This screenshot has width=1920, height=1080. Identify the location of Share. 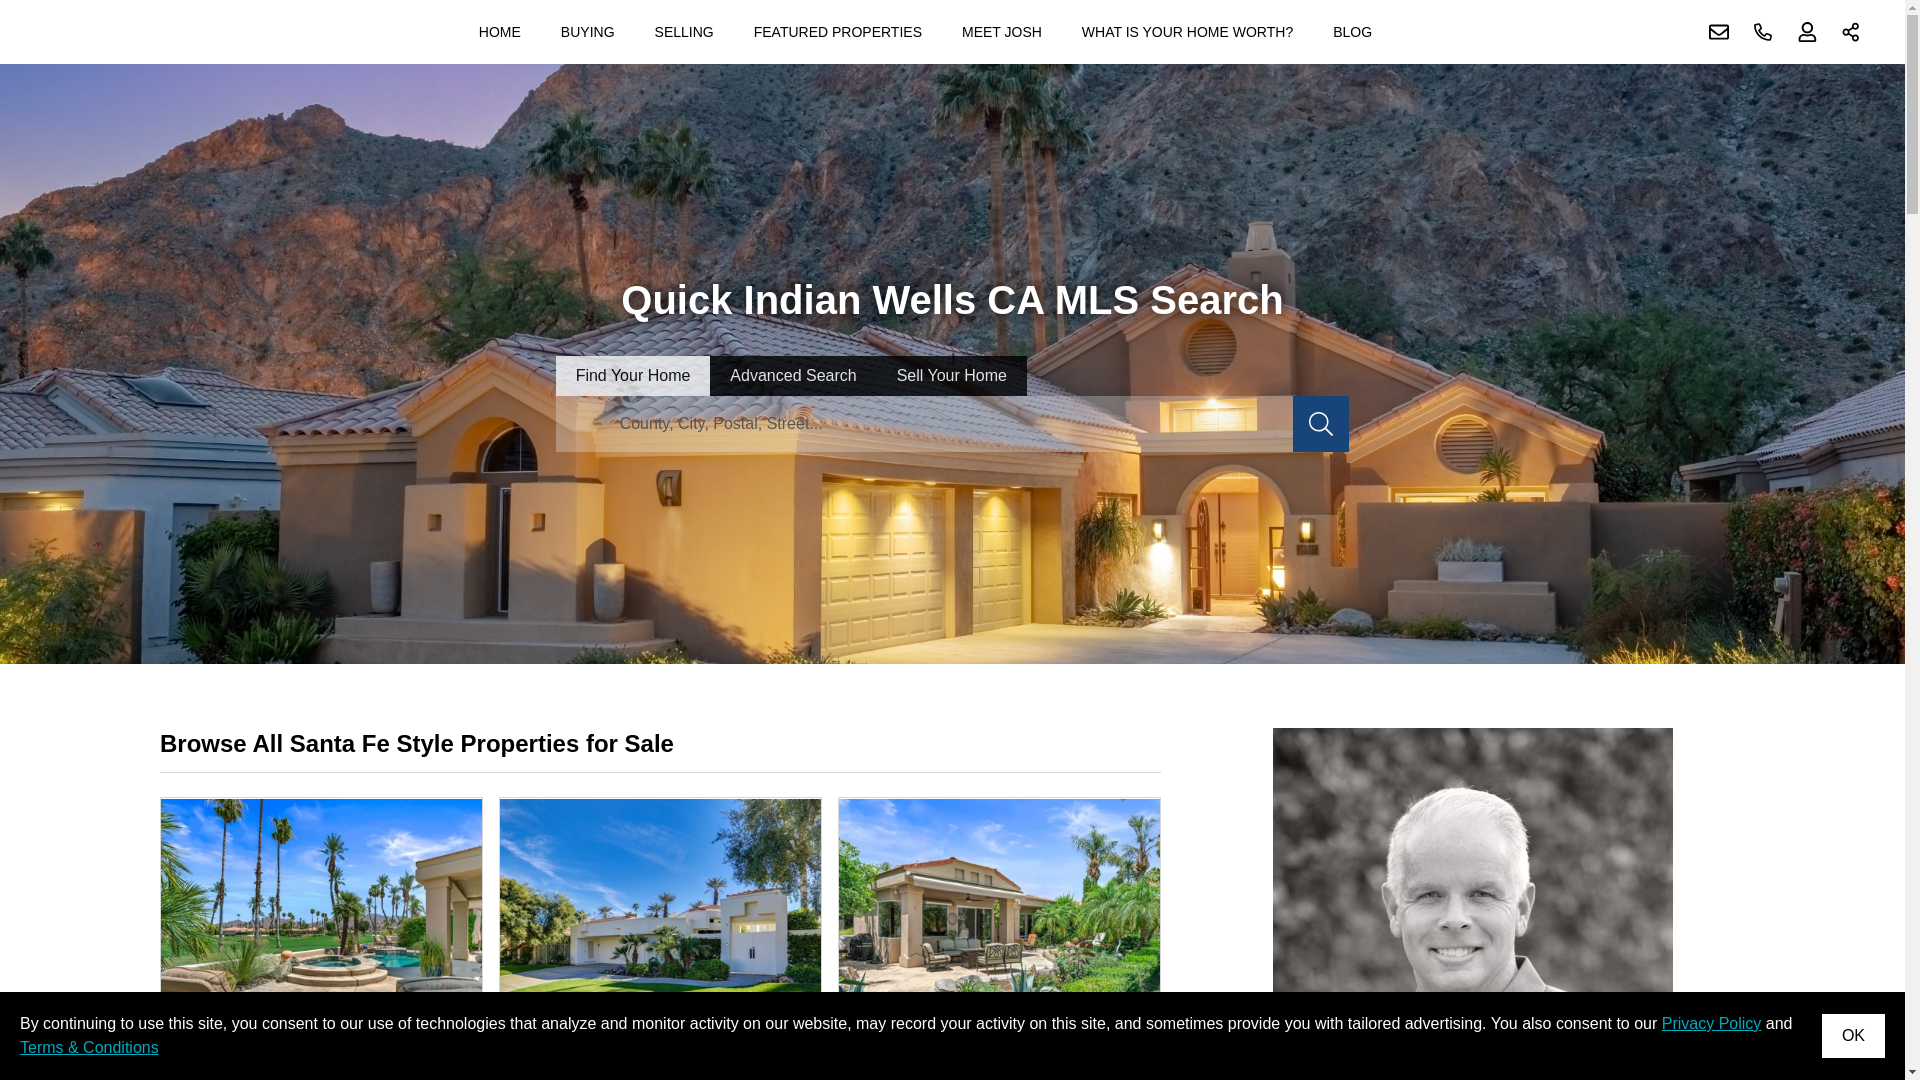
(1851, 32).